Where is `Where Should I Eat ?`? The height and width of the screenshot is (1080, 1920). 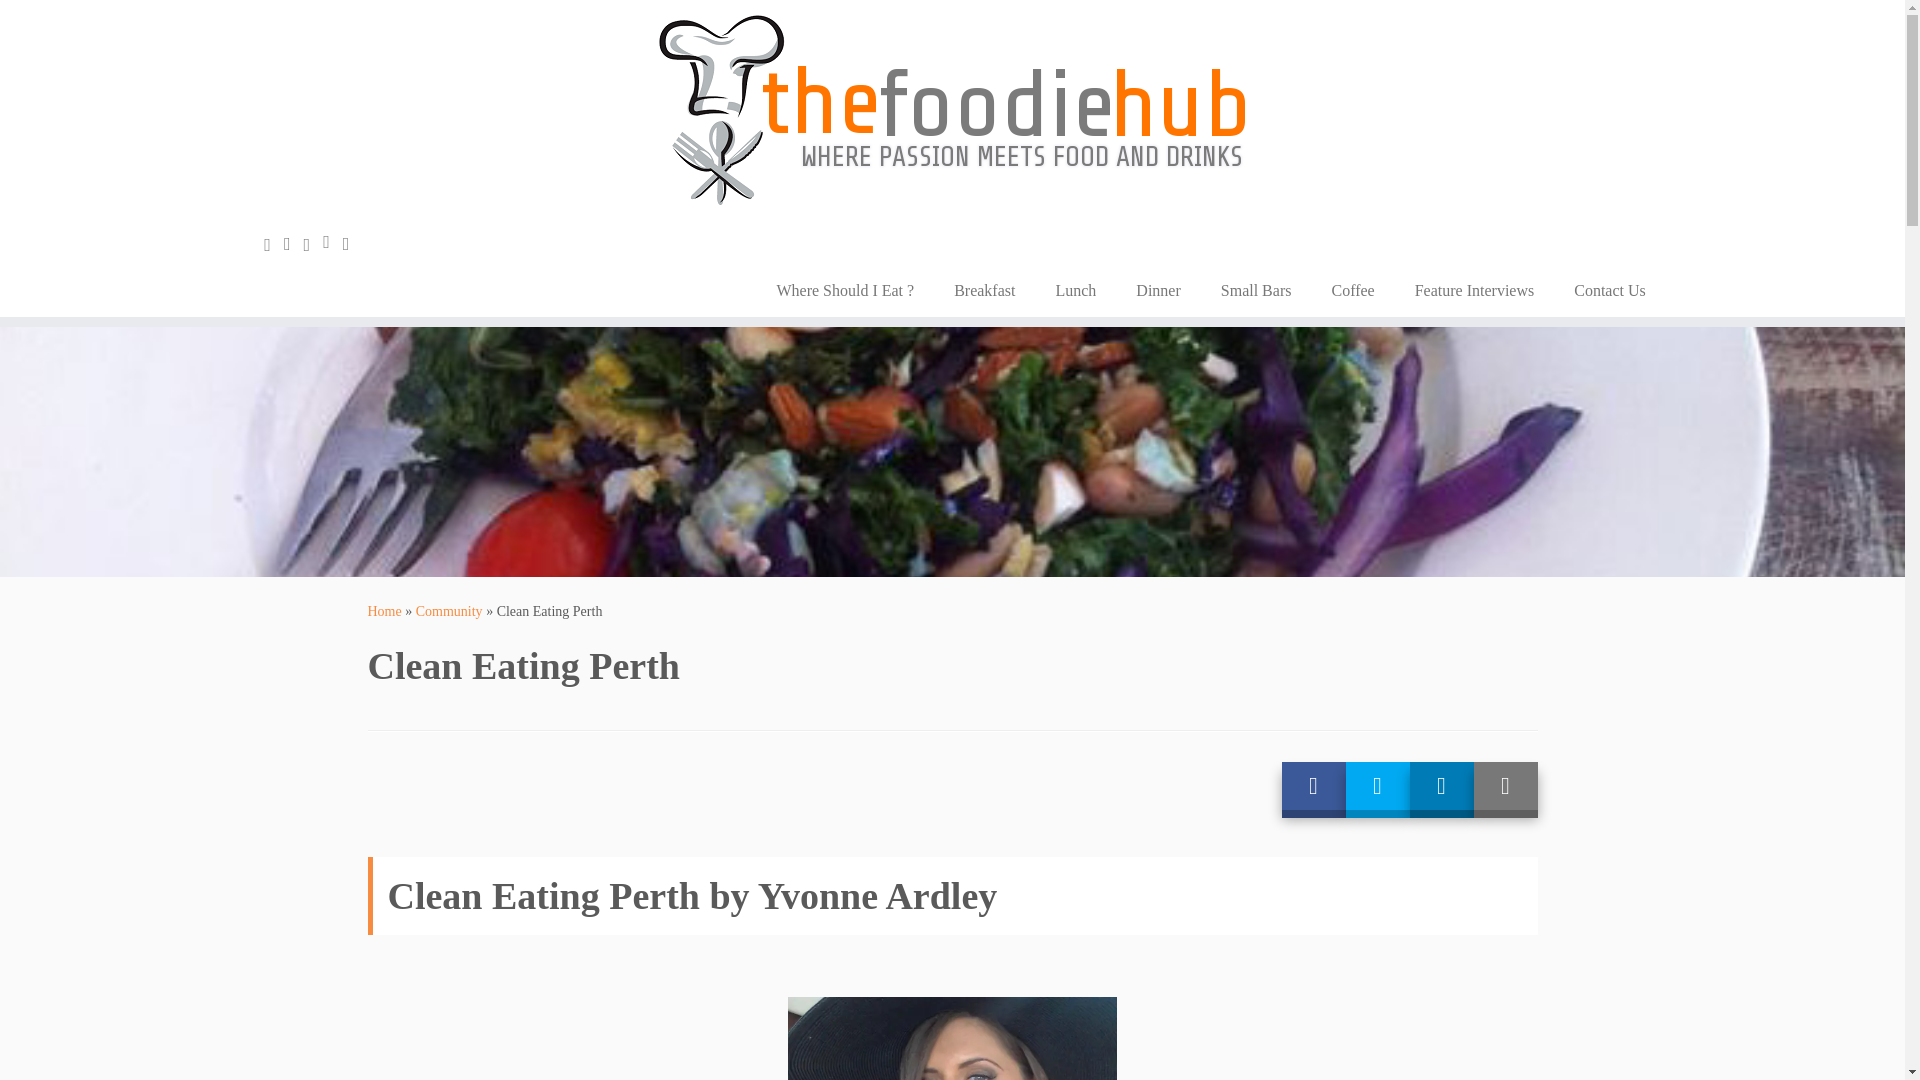 Where Should I Eat ? is located at coordinates (844, 290).